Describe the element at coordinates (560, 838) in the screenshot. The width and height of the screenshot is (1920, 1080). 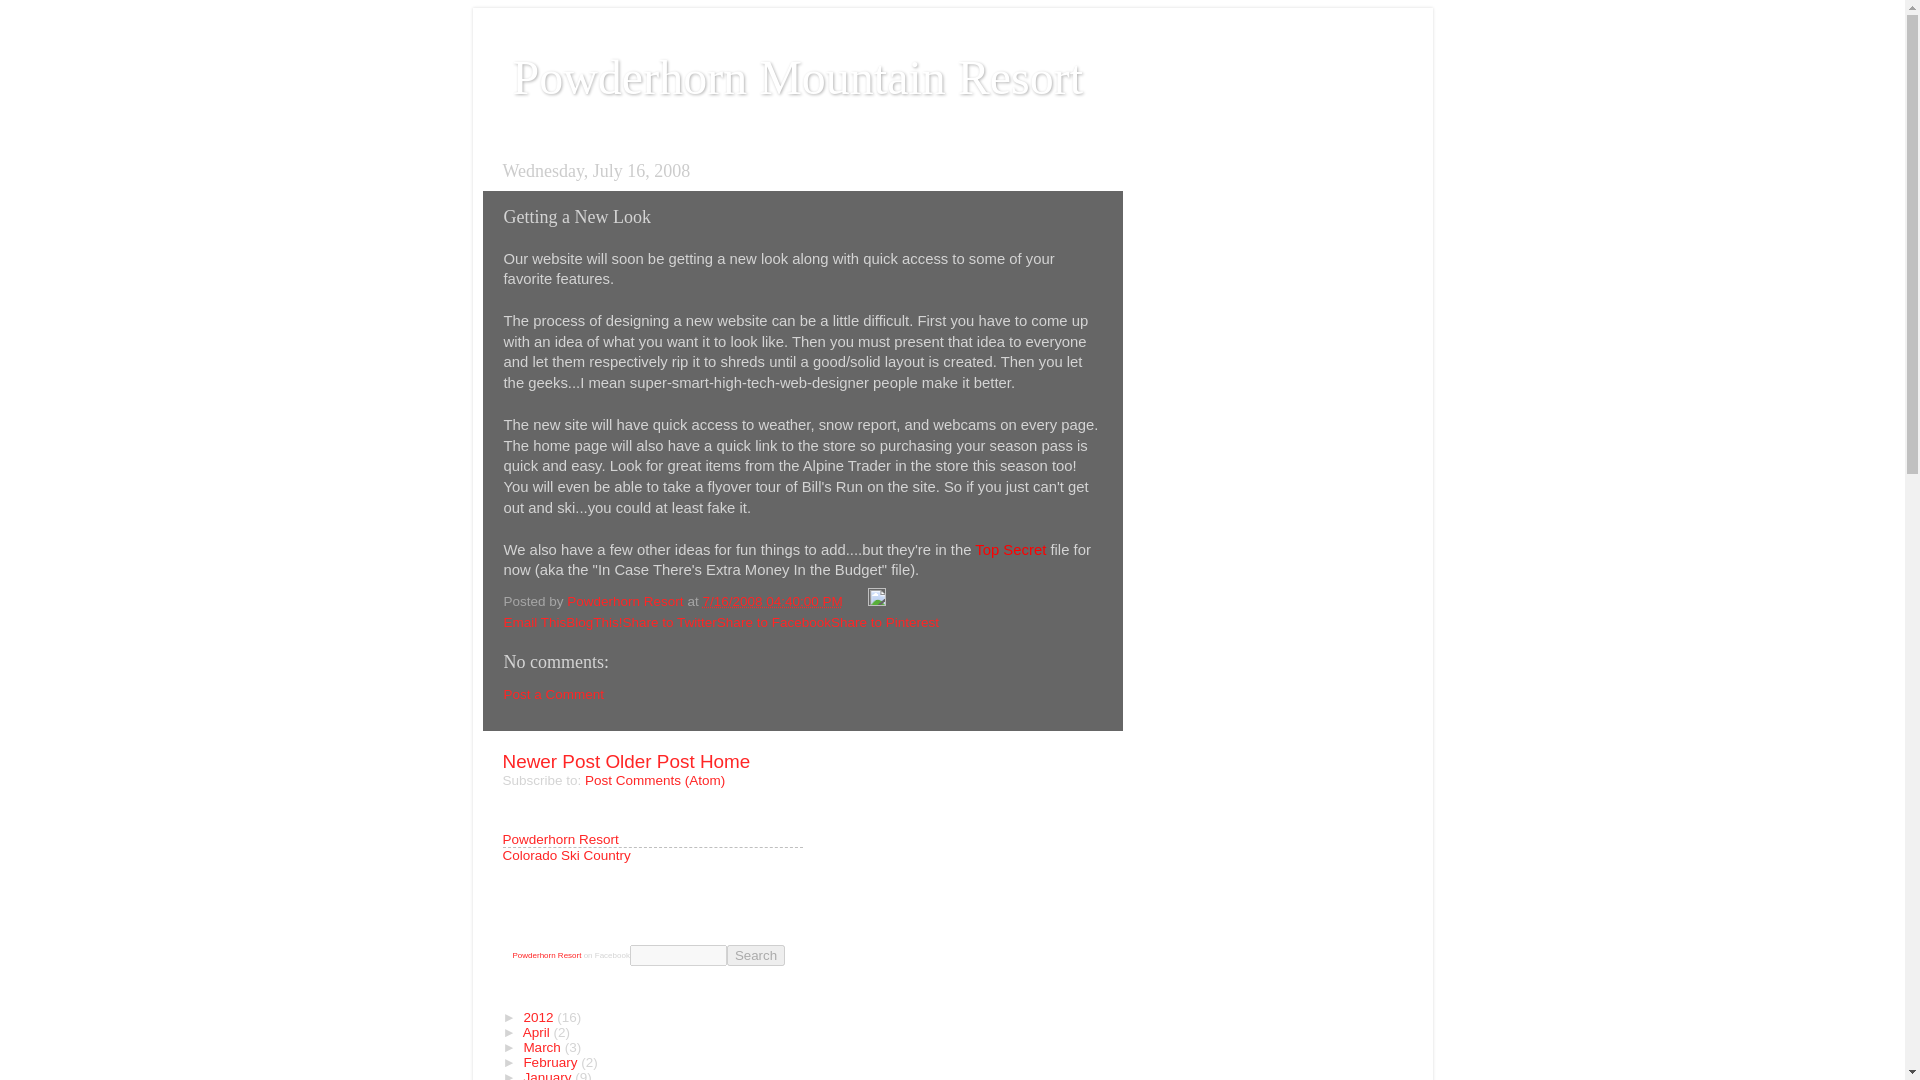
I see `Powderhorn Resort` at that location.